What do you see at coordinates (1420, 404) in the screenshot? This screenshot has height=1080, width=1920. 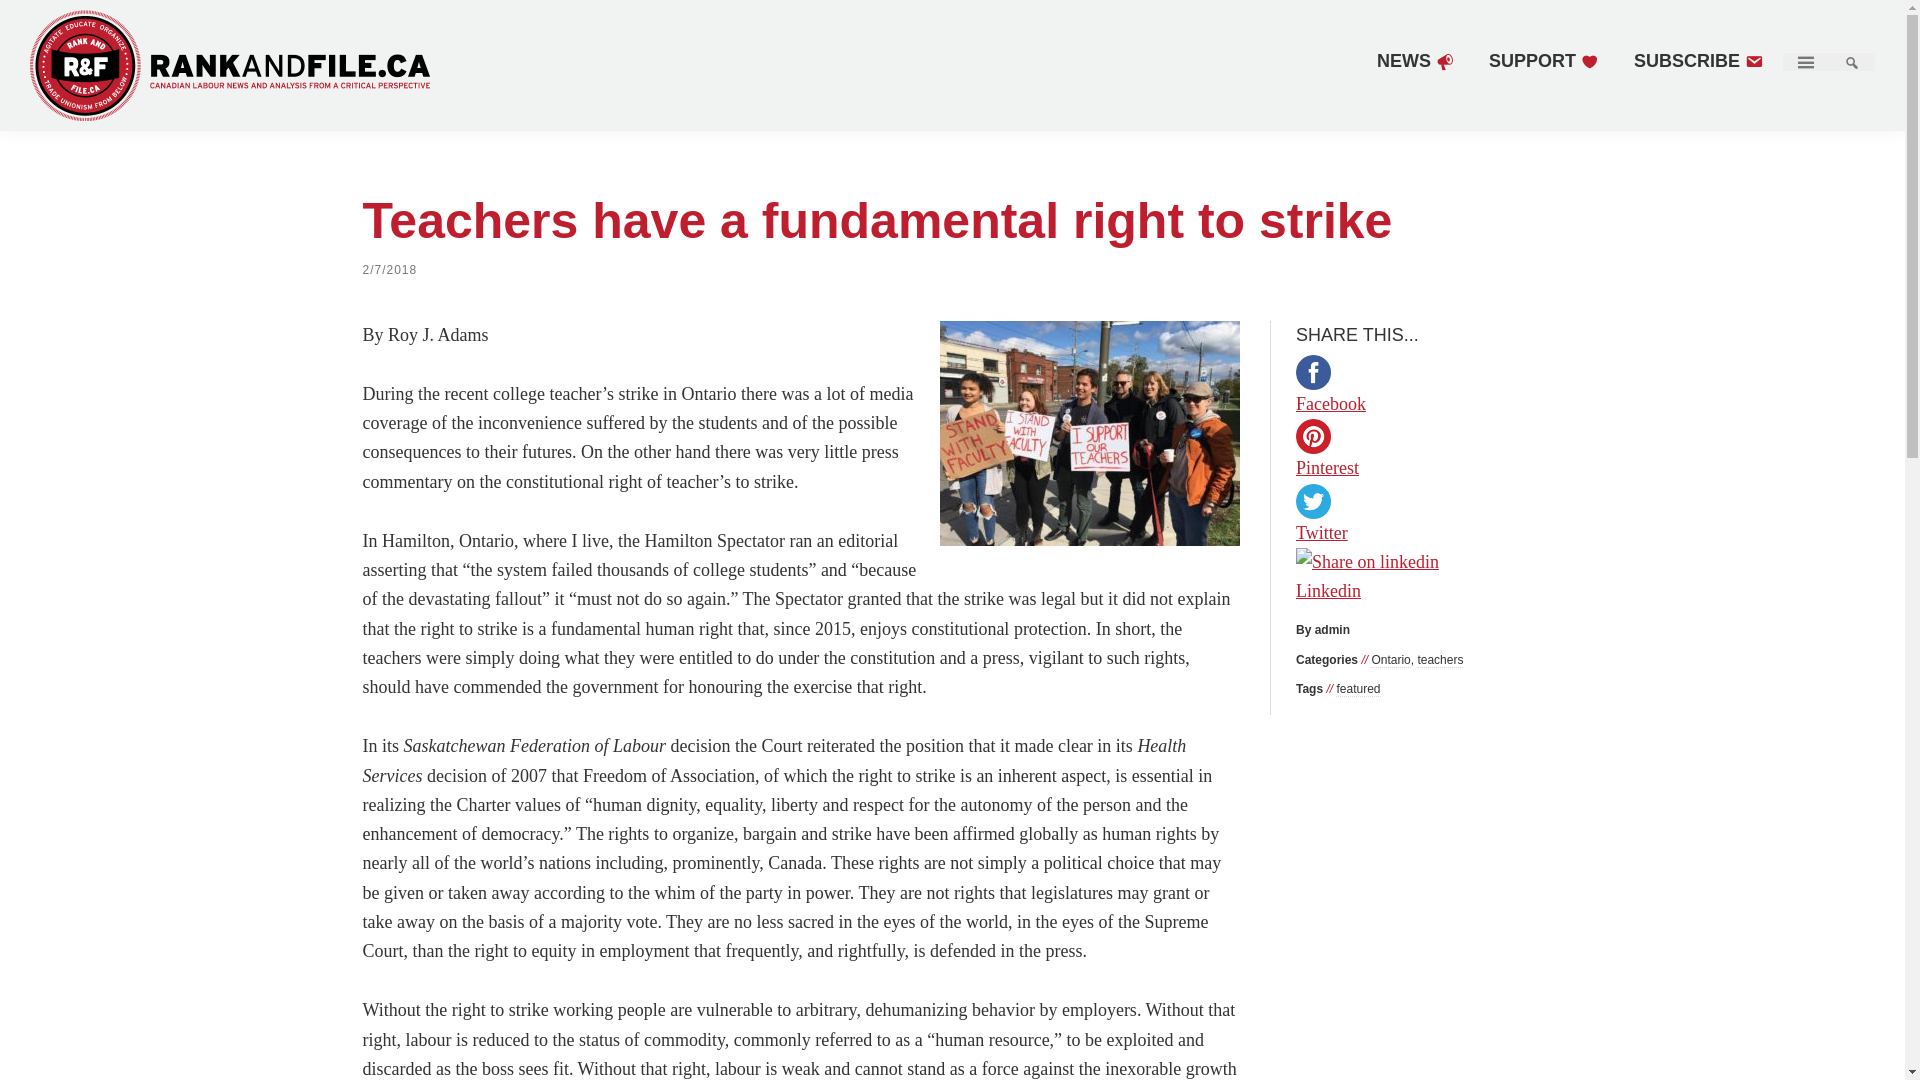 I see `Facebook` at bounding box center [1420, 404].